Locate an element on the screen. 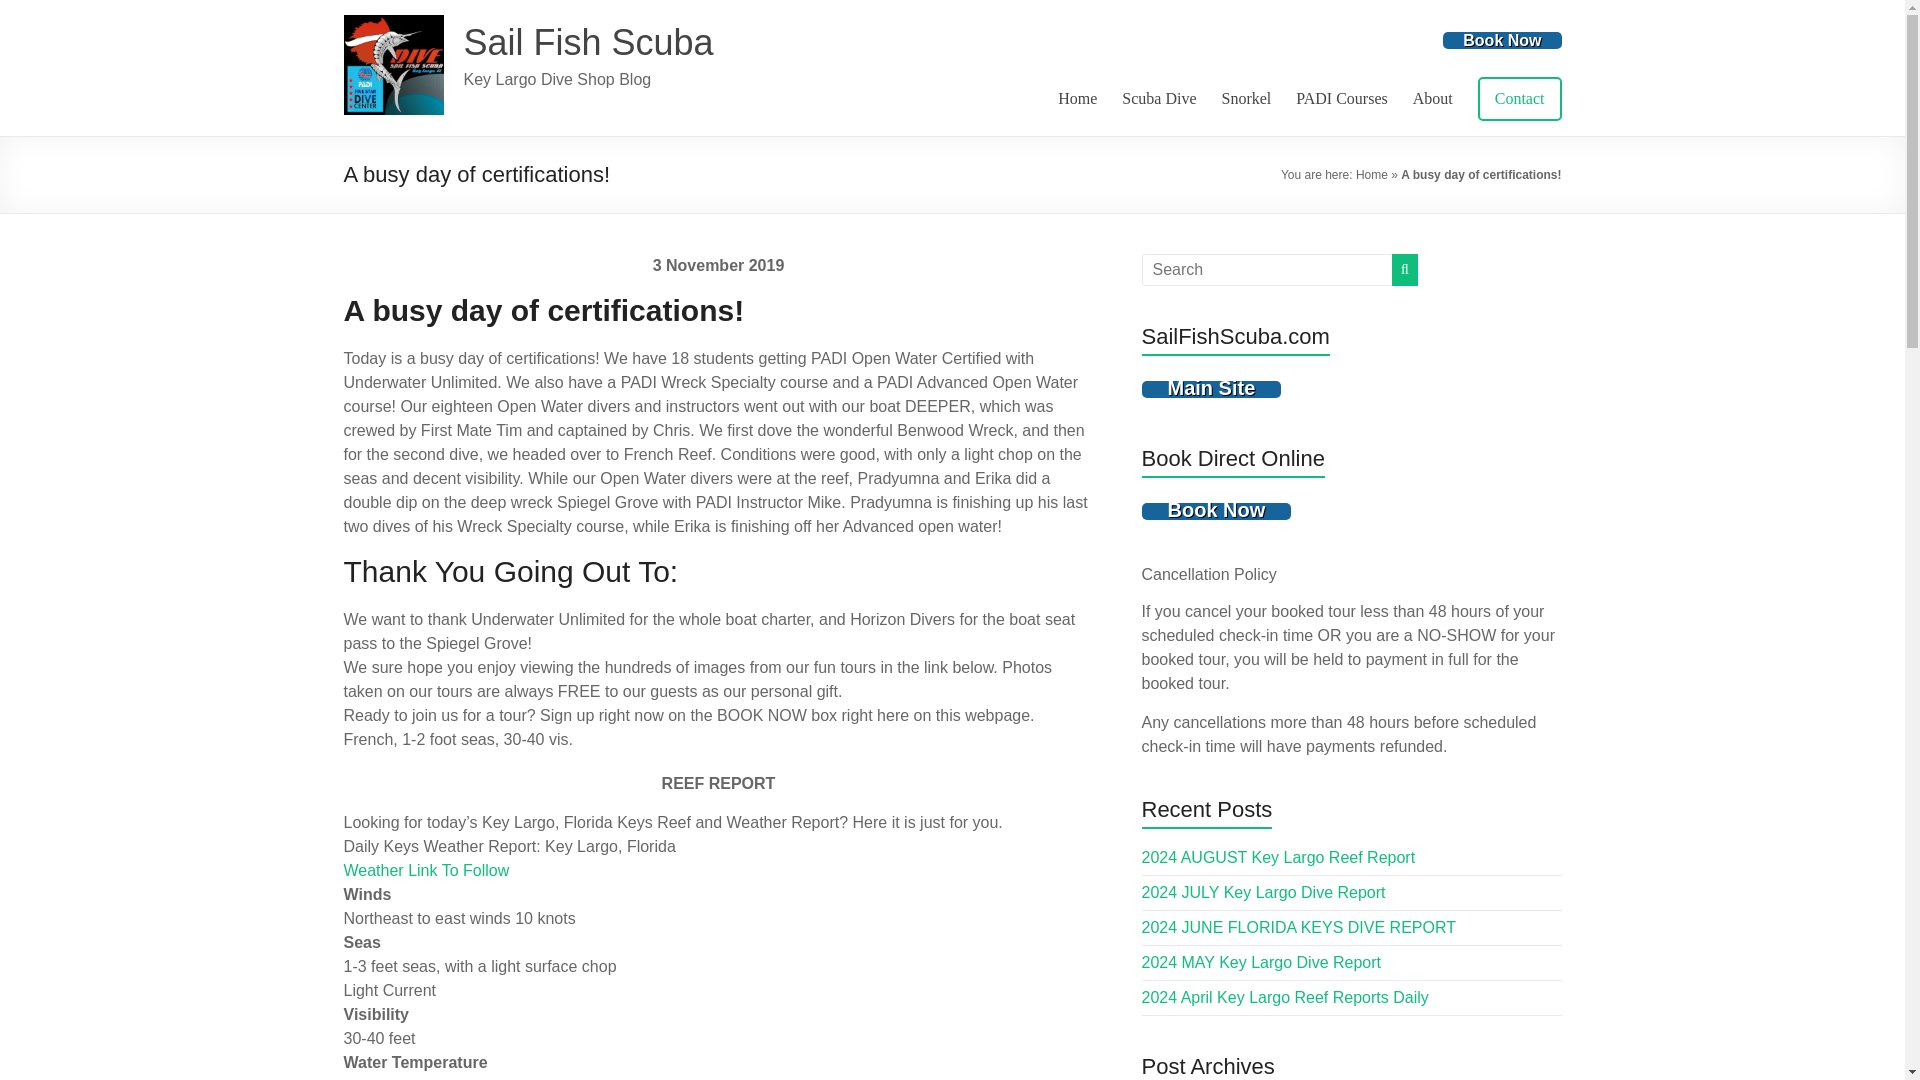  Sail Fish Scuba is located at coordinates (589, 42).